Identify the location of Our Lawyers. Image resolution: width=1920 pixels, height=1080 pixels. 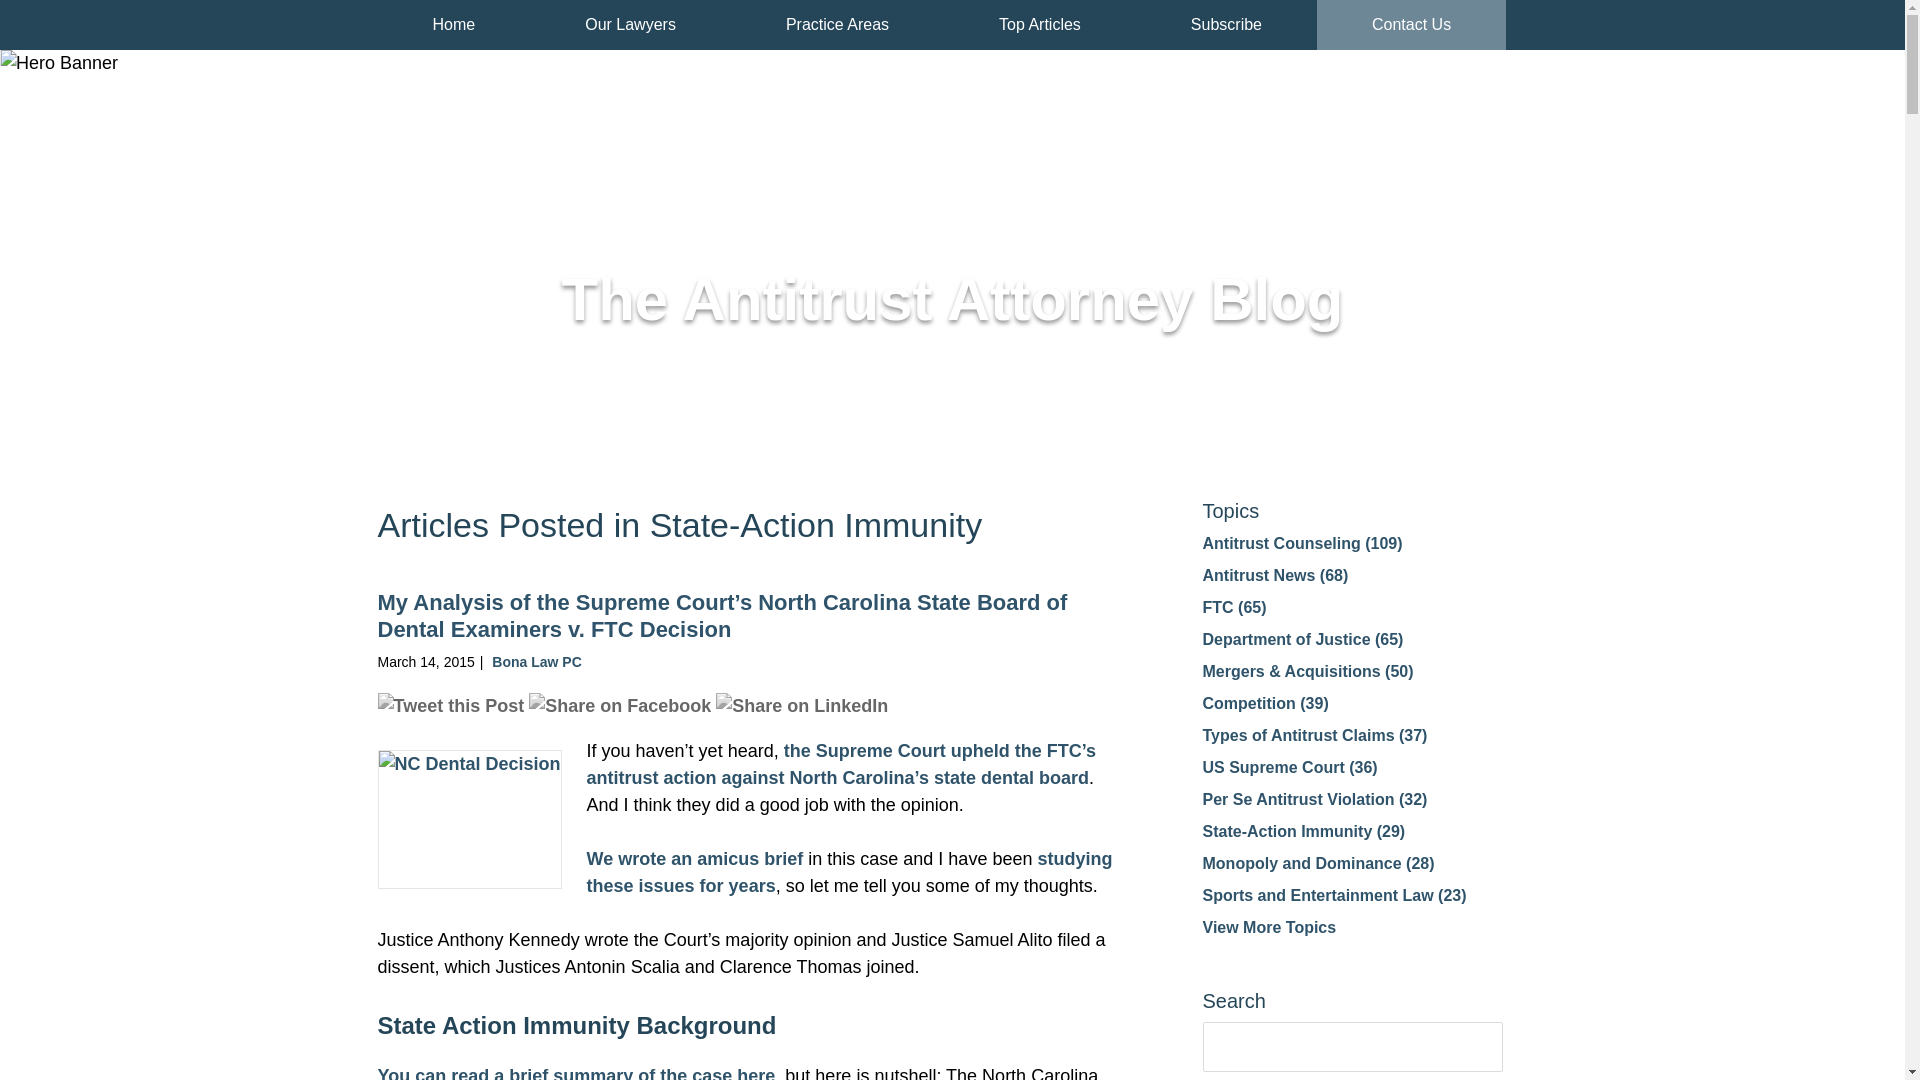
(630, 24).